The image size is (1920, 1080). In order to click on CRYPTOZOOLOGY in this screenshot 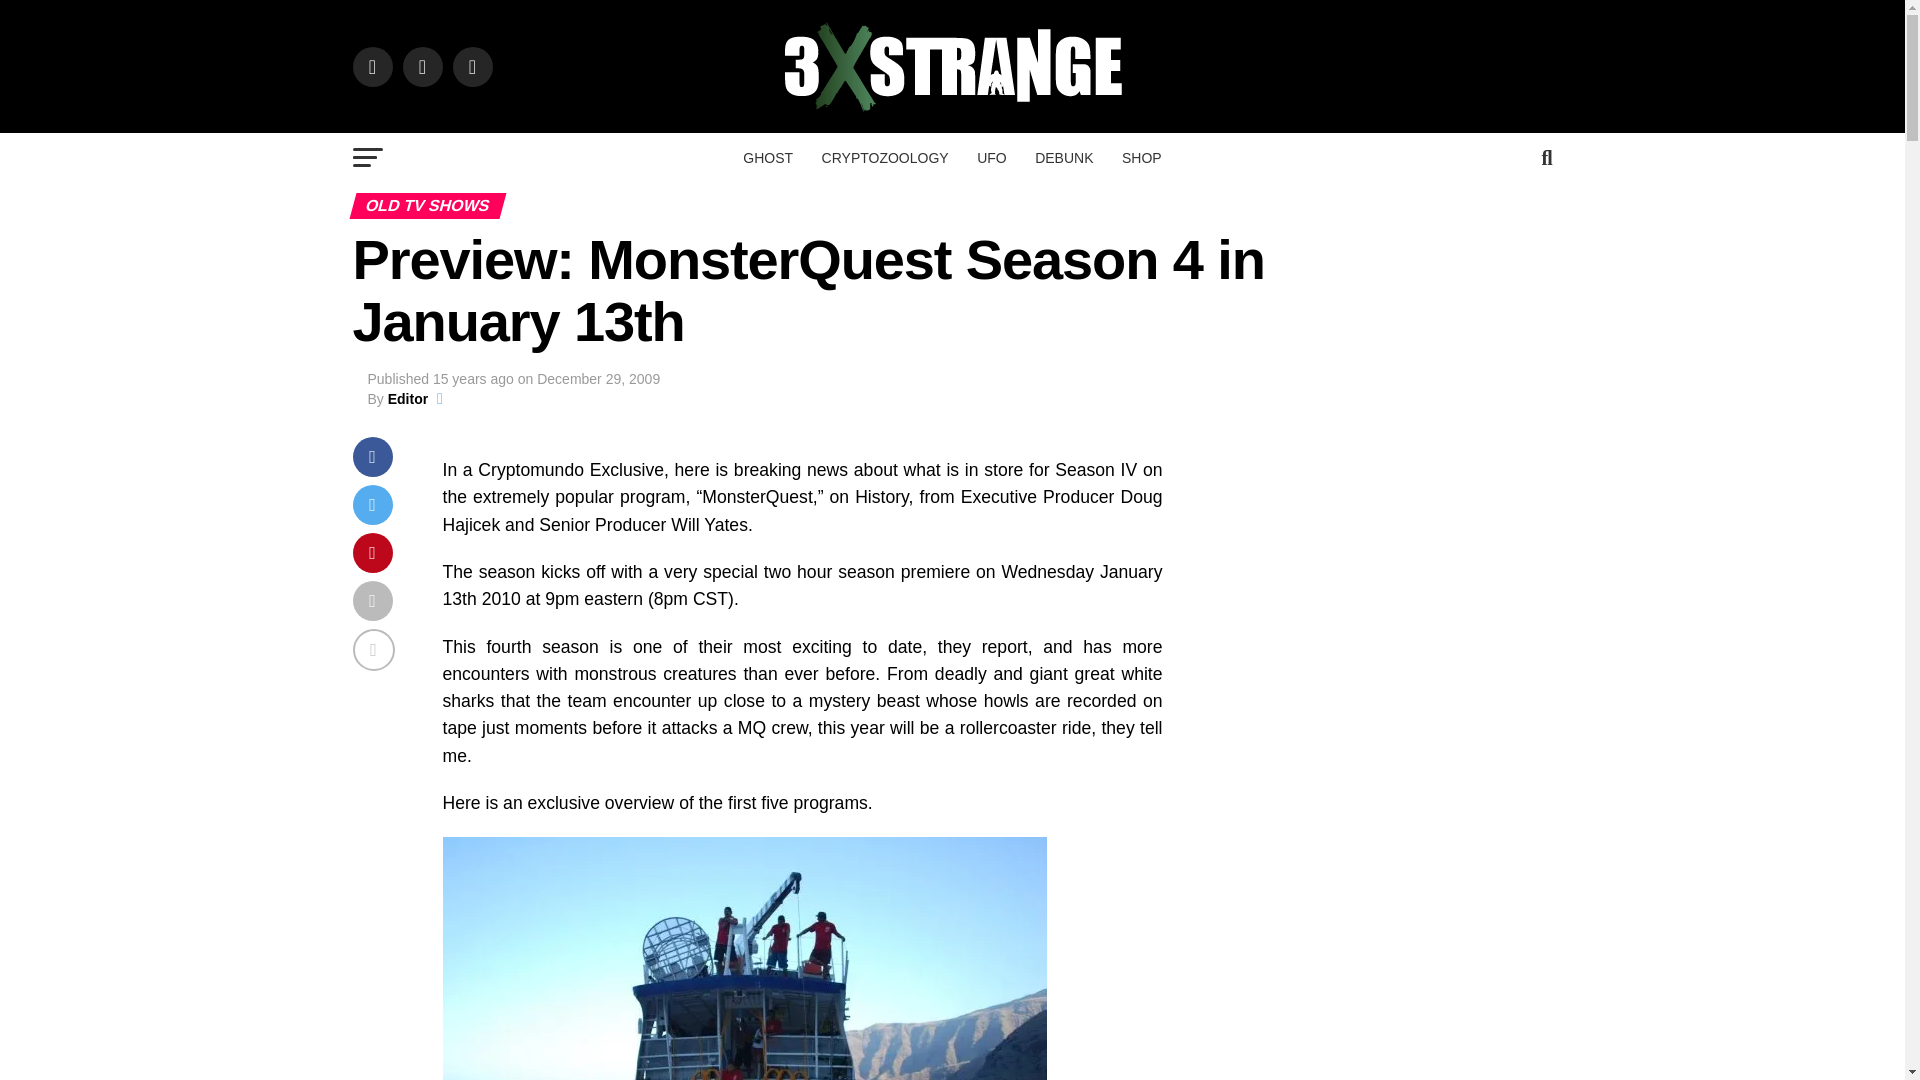, I will do `click(886, 157)`.